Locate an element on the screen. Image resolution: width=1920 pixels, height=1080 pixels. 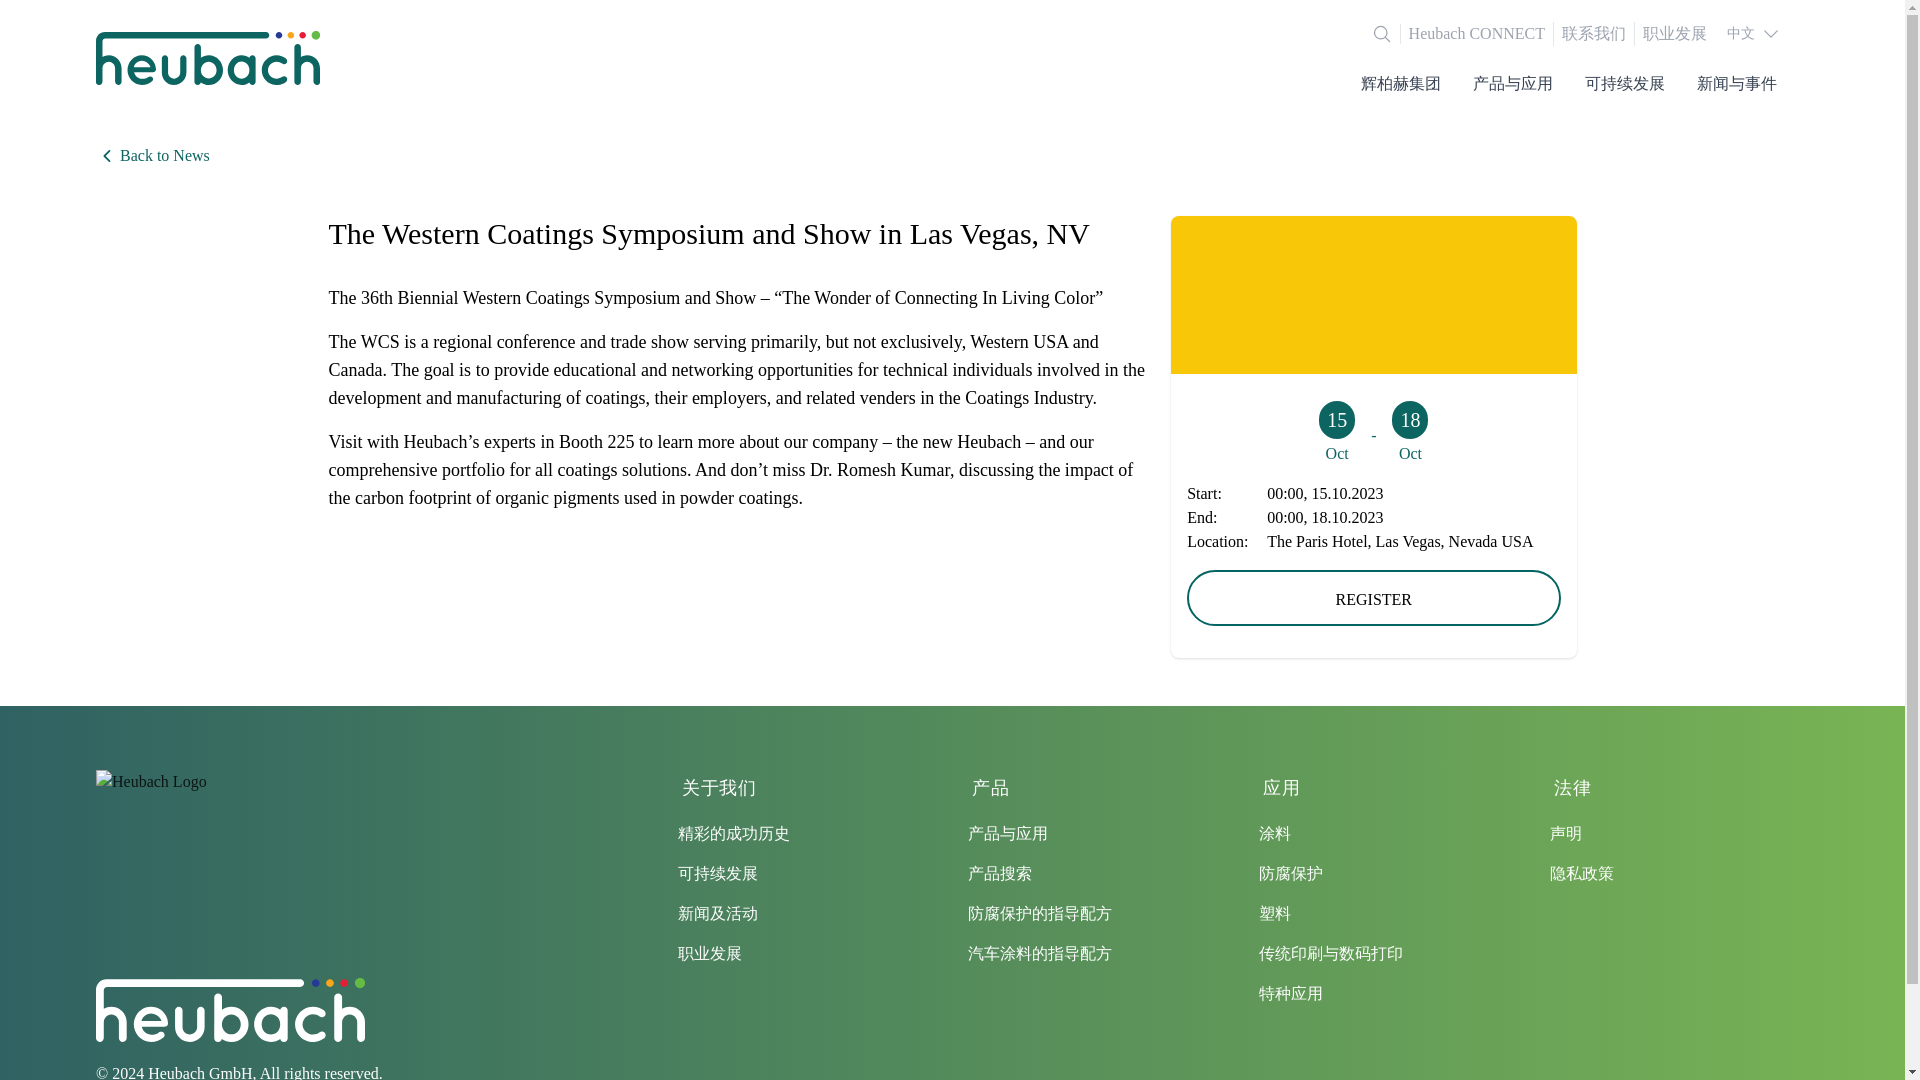
Back to News is located at coordinates (952, 156).